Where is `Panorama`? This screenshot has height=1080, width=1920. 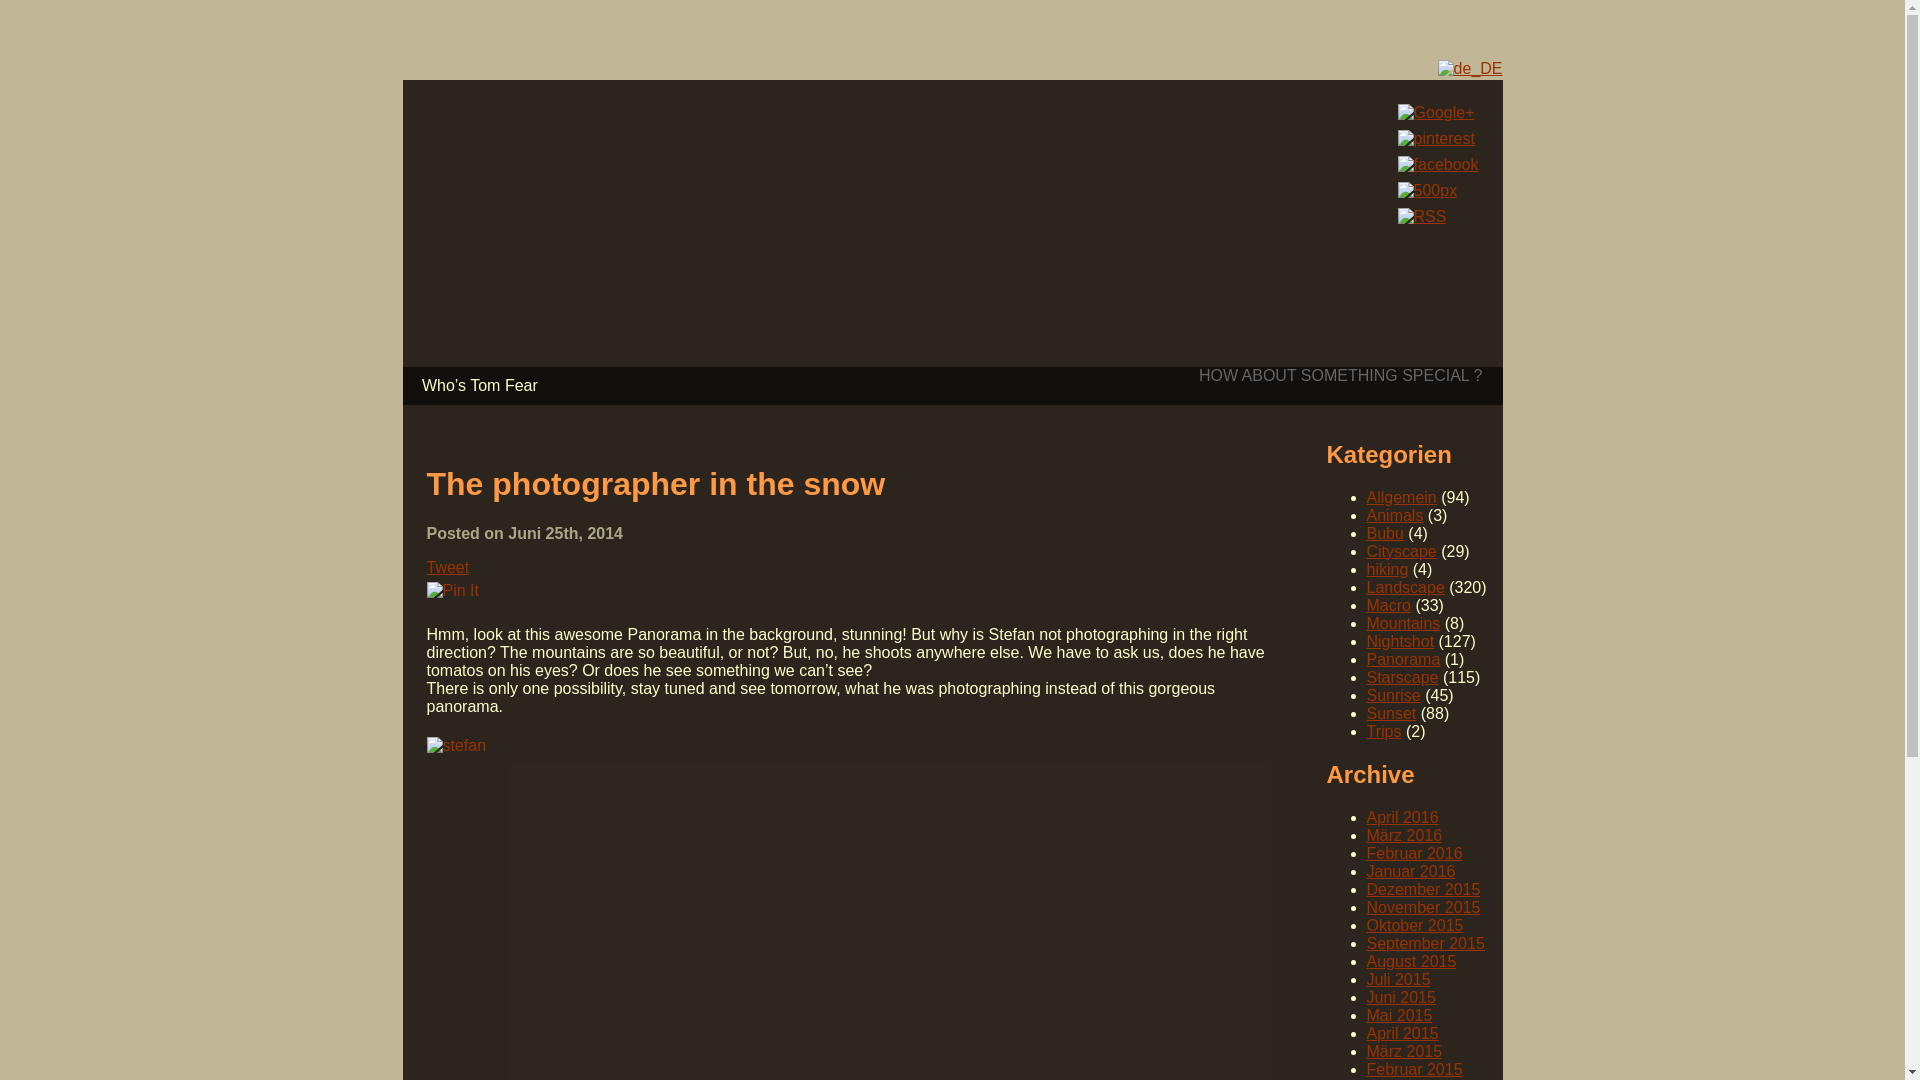
Panorama is located at coordinates (1402, 660).